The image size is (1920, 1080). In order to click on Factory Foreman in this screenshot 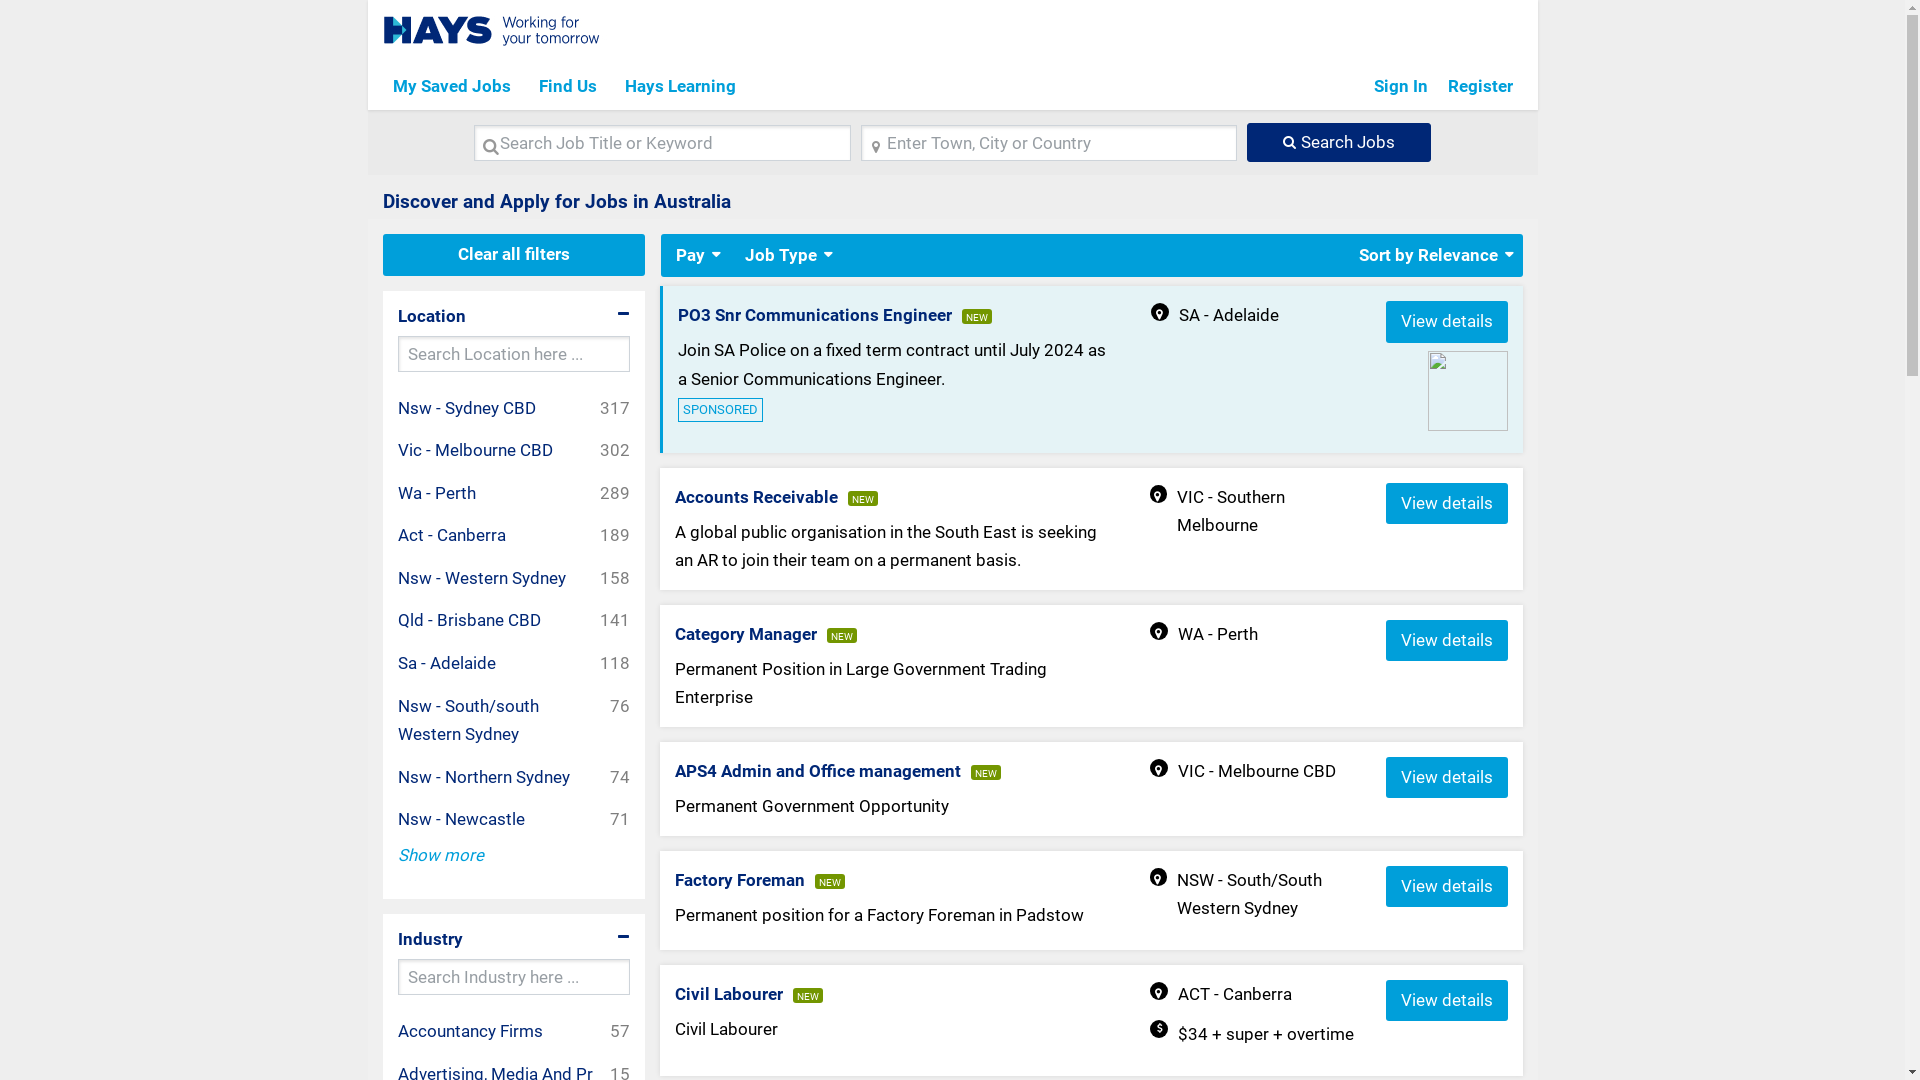, I will do `click(740, 880)`.